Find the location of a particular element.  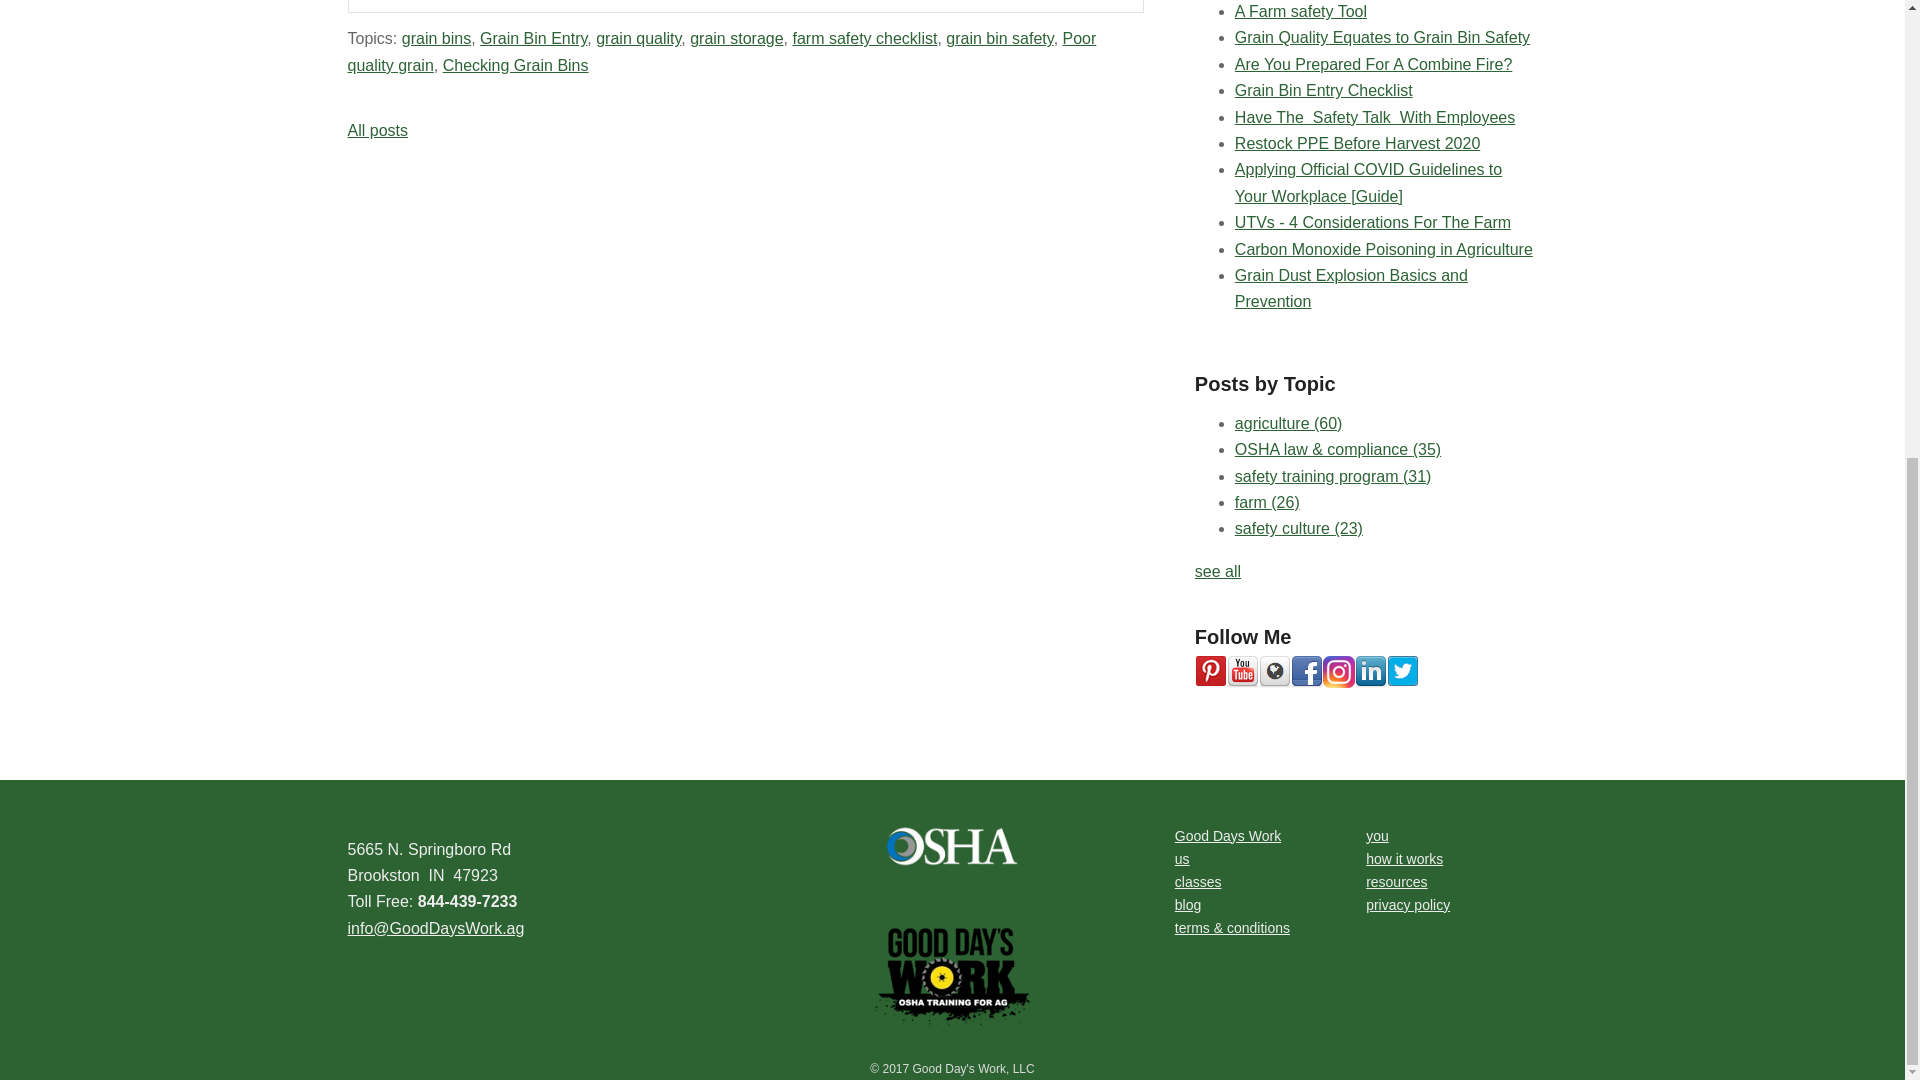

grain storage is located at coordinates (736, 38).